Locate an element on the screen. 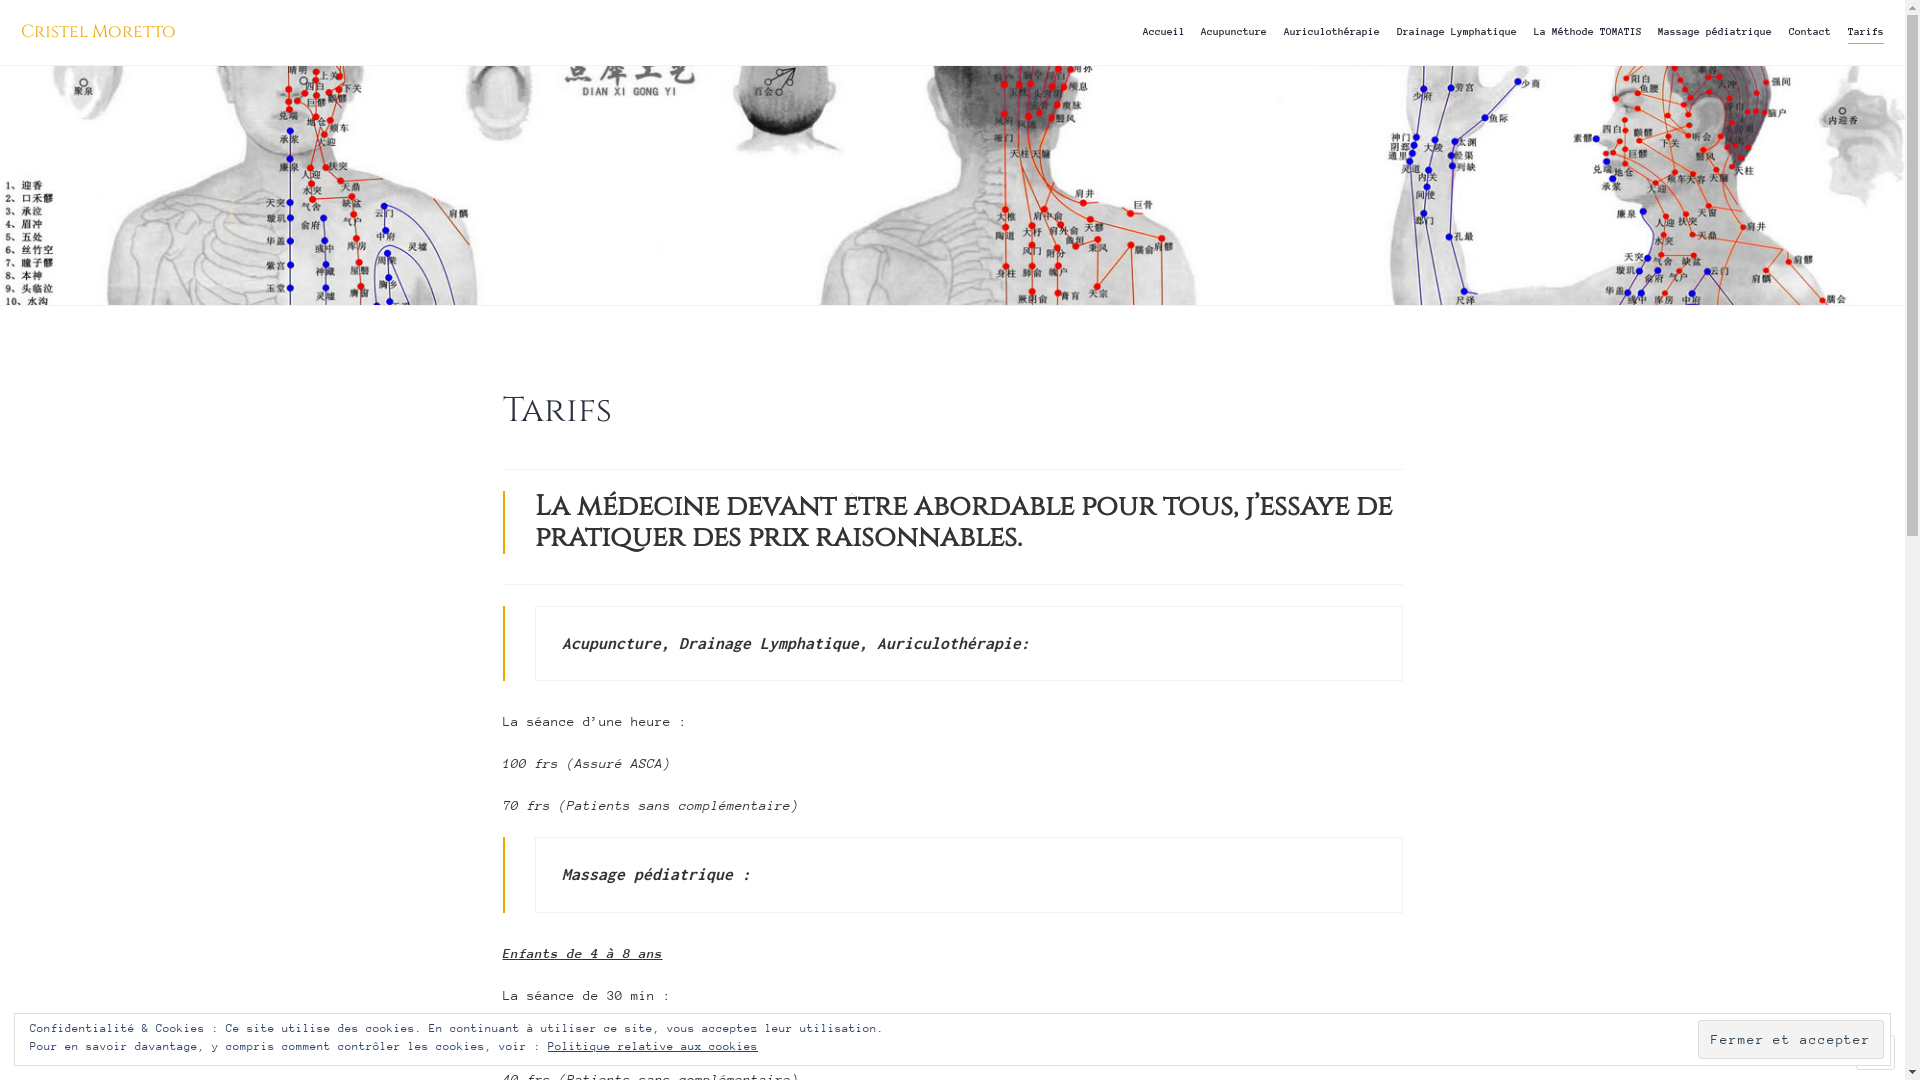 The width and height of the screenshot is (1920, 1080). Cristel Moretto is located at coordinates (98, 32).